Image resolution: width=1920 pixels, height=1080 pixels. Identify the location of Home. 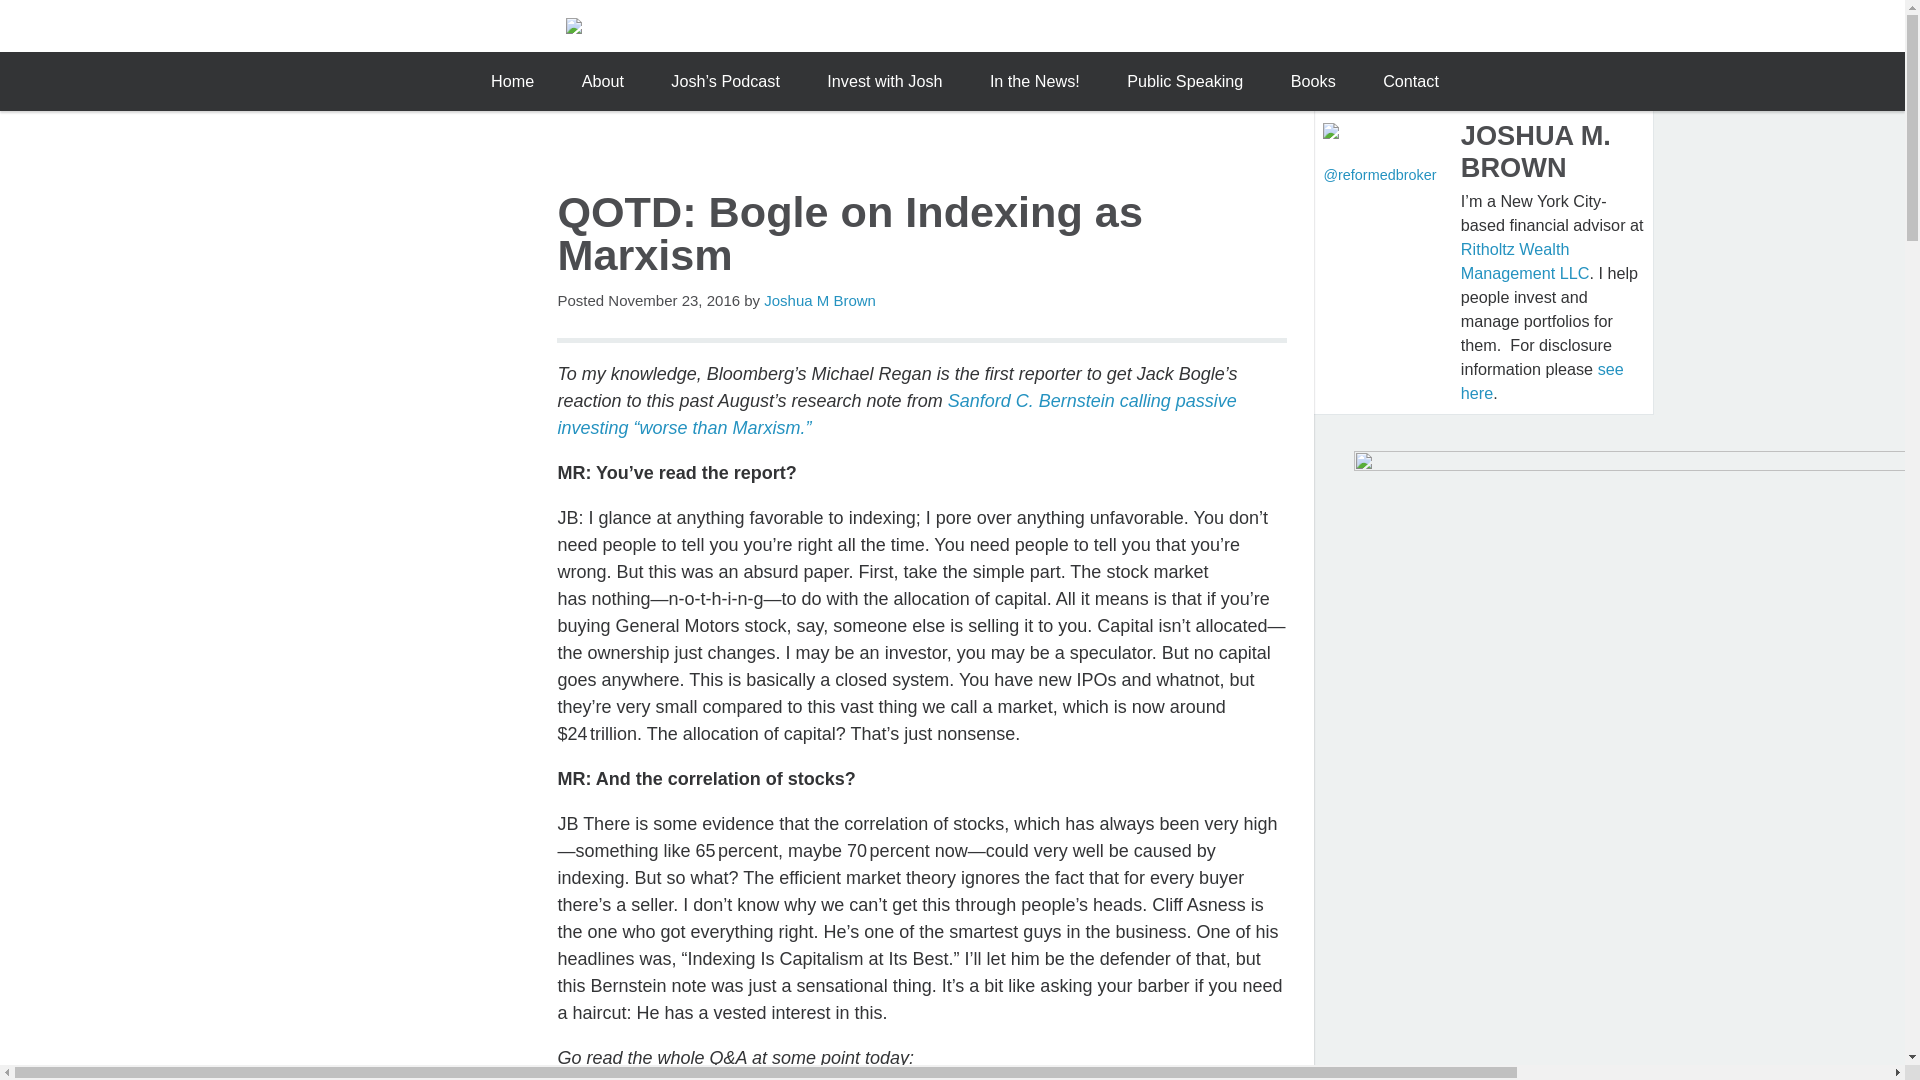
(512, 81).